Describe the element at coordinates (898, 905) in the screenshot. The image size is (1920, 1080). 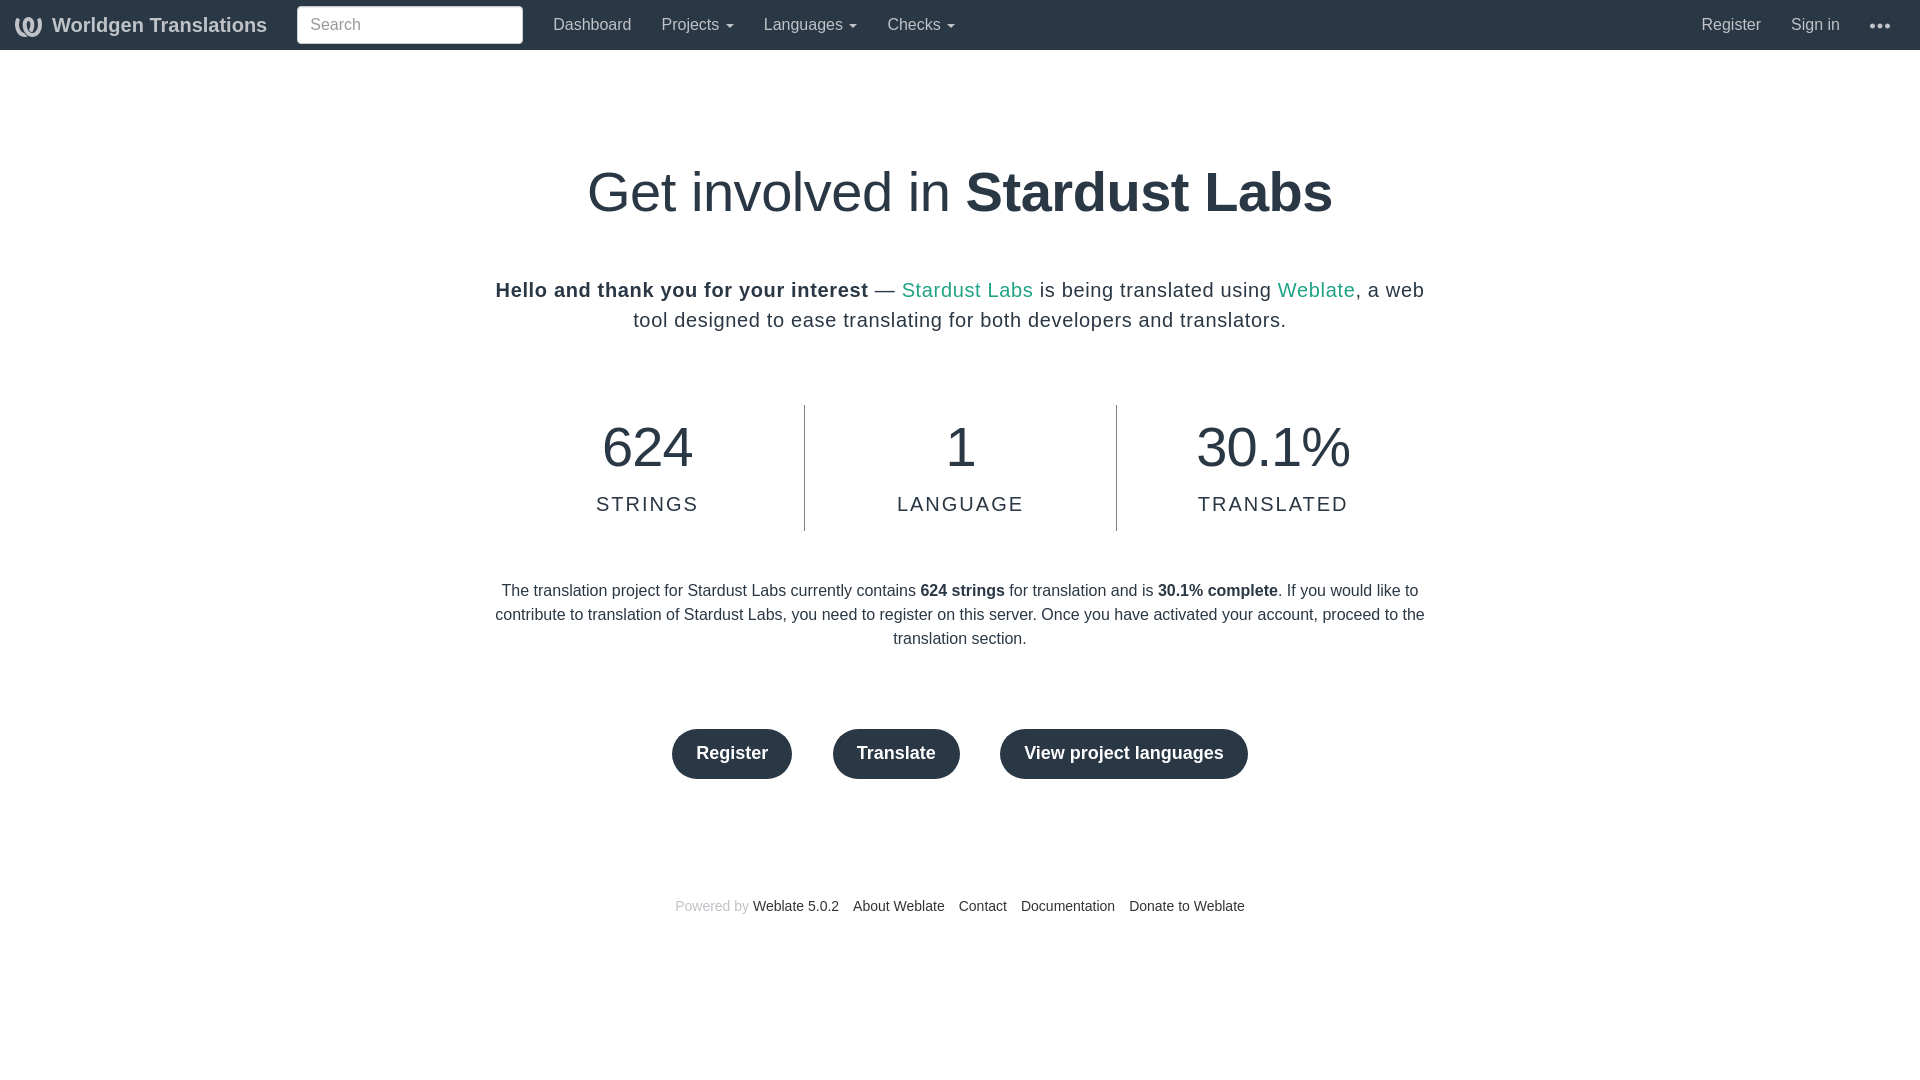
I see `About Weblate` at that location.